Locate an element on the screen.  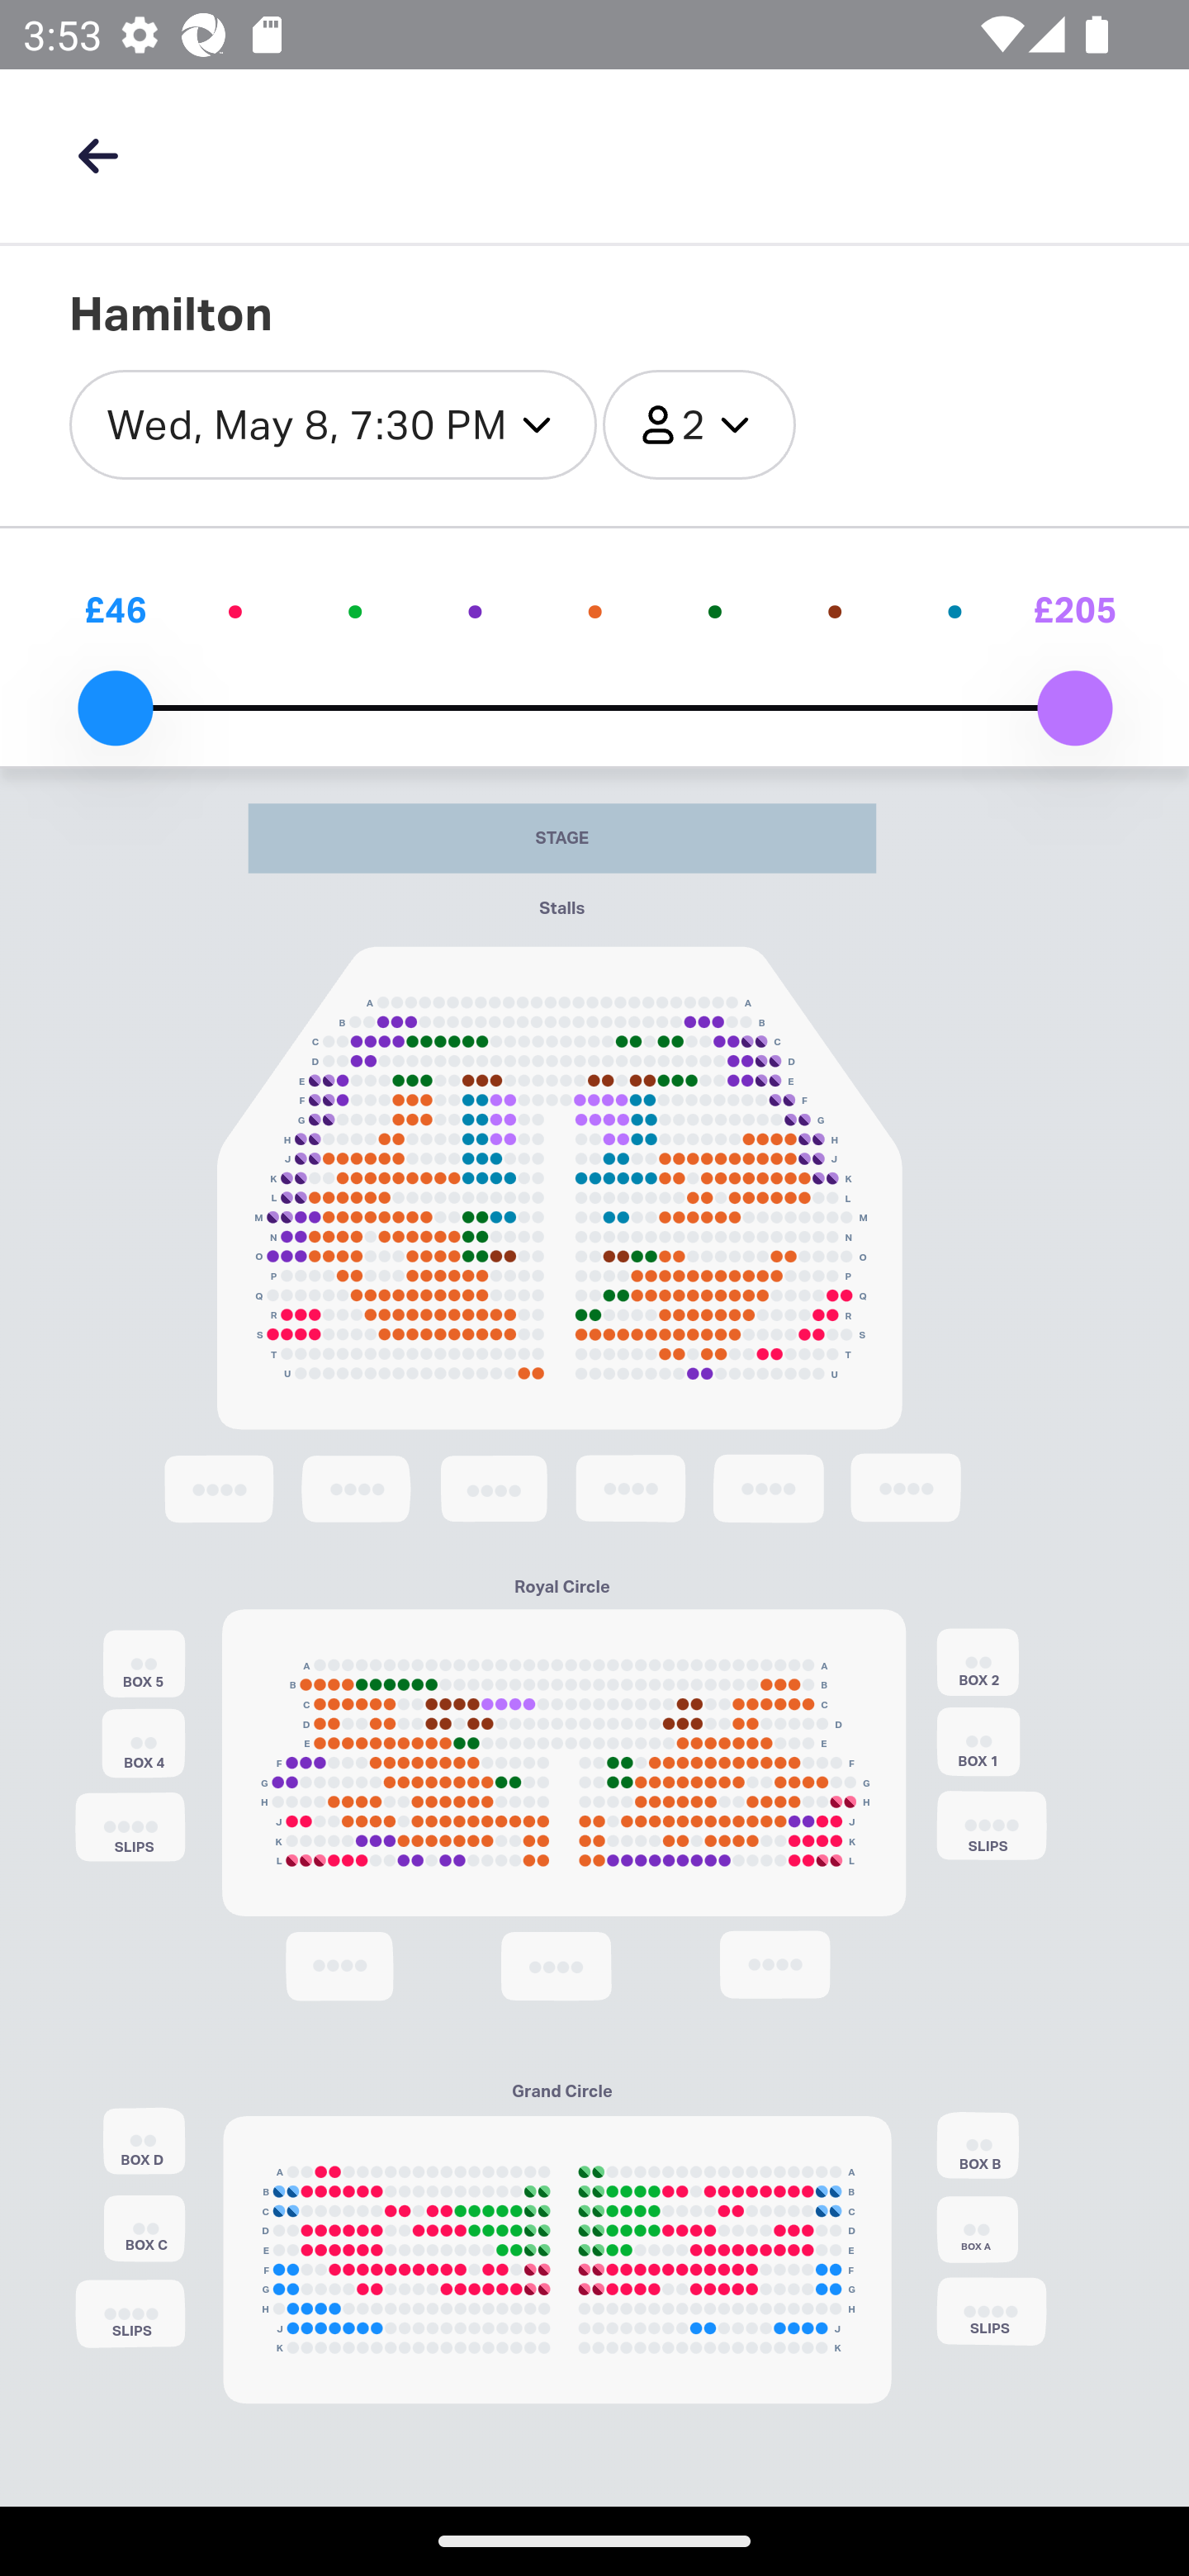
back button is located at coordinates (97, 155).